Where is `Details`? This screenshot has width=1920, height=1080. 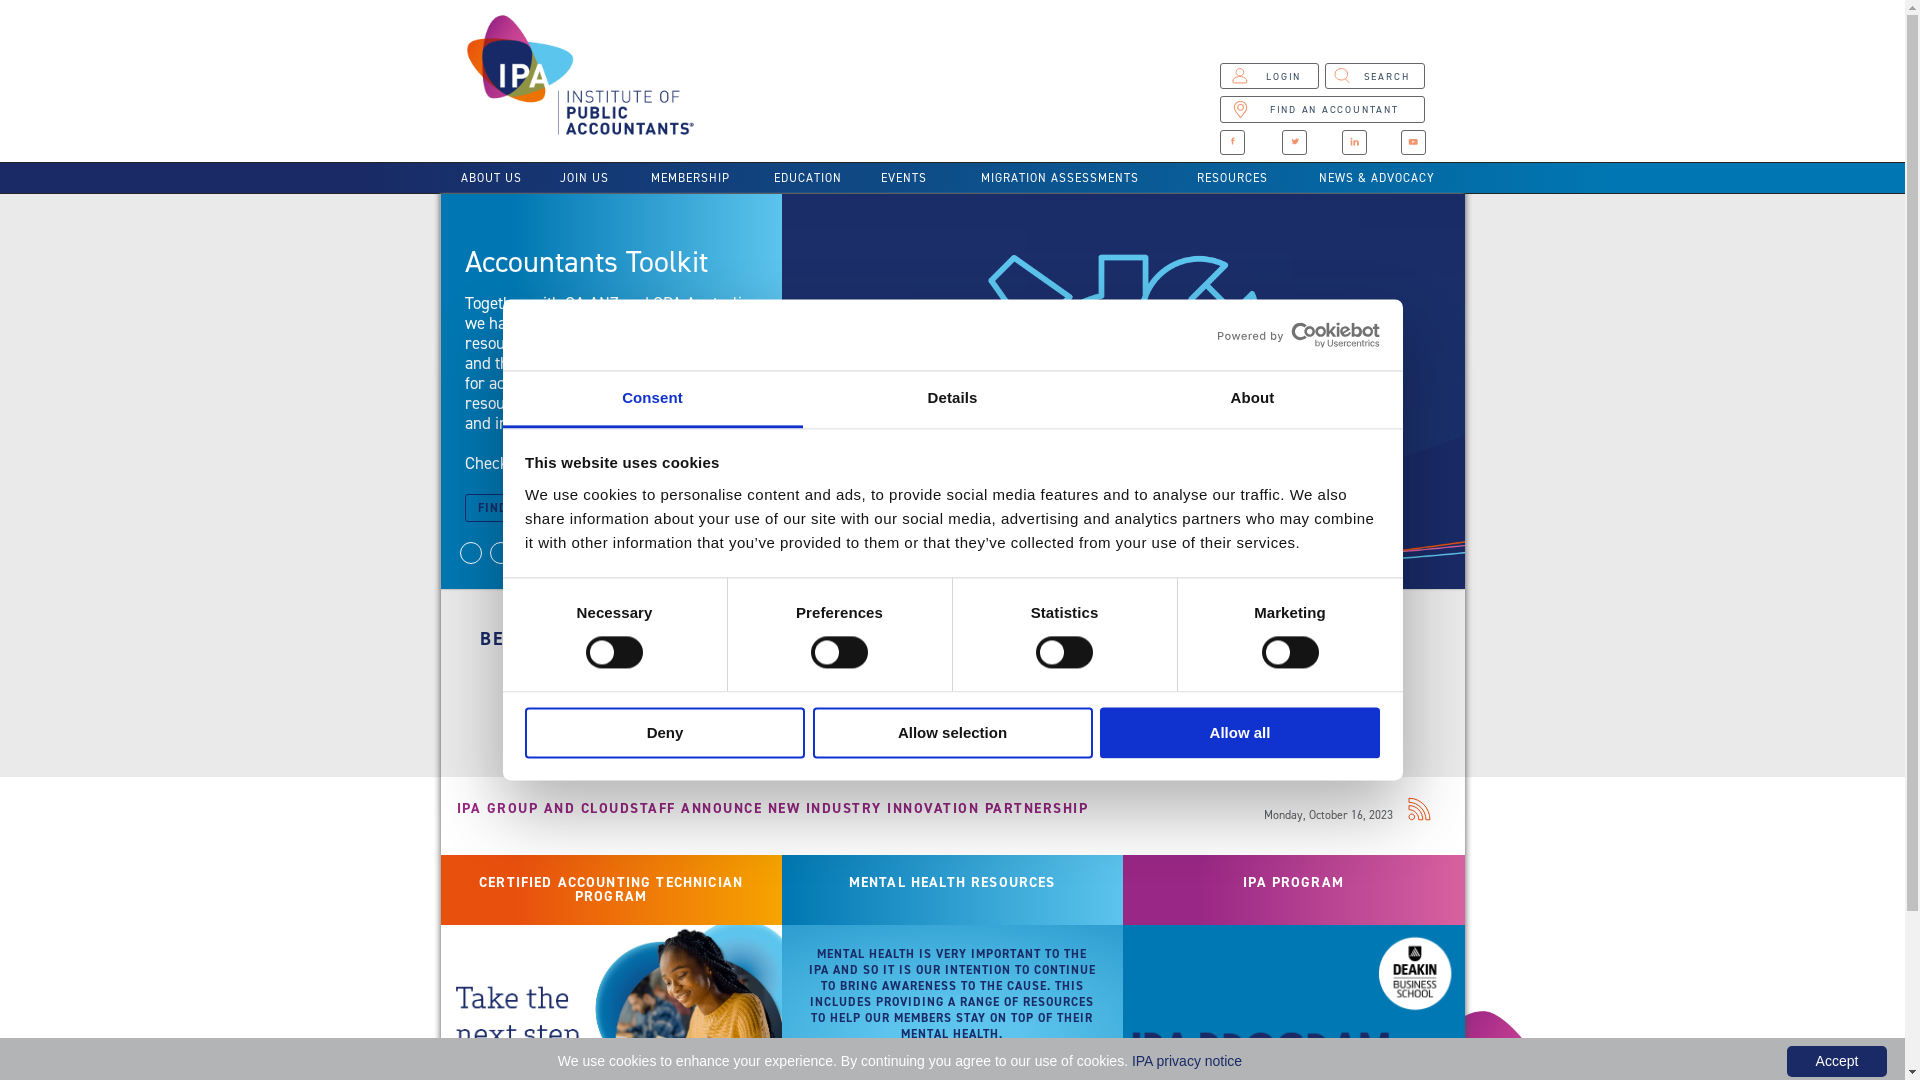
Details is located at coordinates (952, 400).